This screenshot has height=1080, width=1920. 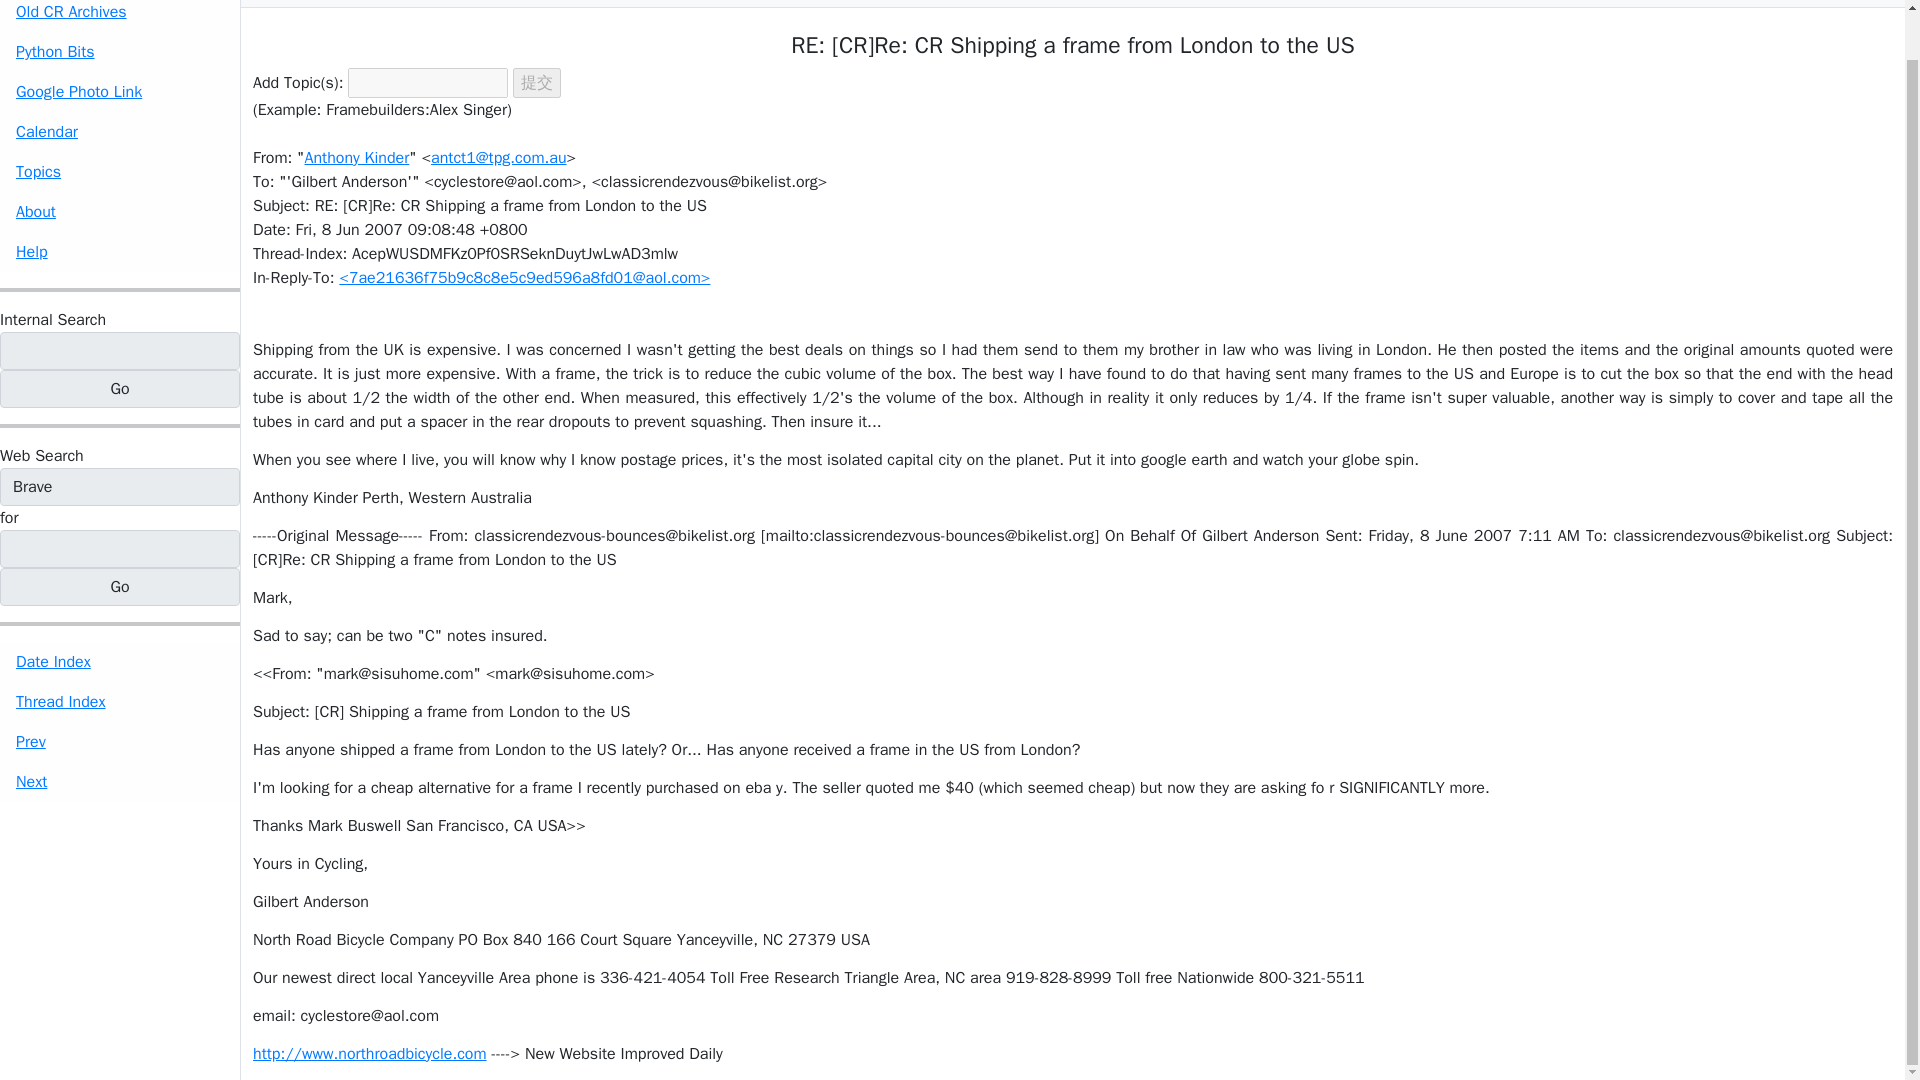 What do you see at coordinates (120, 661) in the screenshot?
I see `Date Index` at bounding box center [120, 661].